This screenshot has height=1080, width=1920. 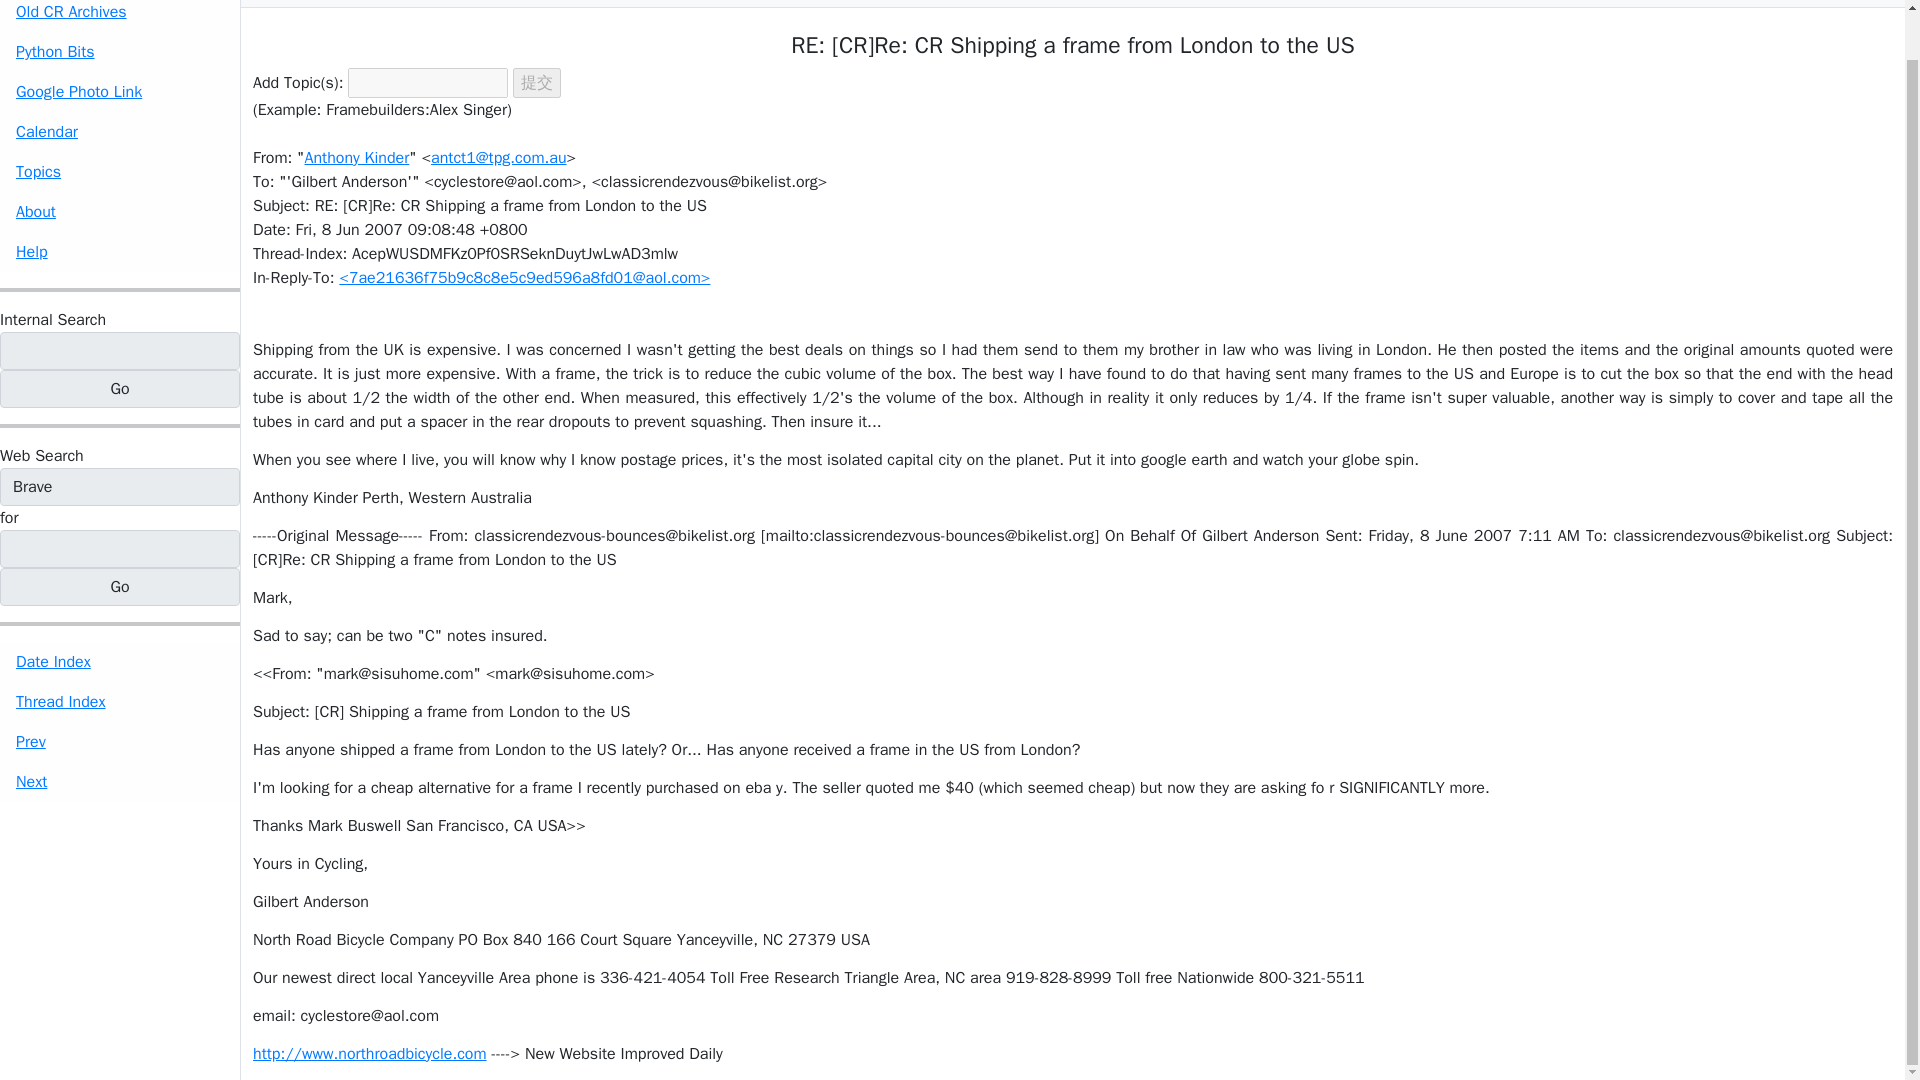 What do you see at coordinates (120, 661) in the screenshot?
I see `Date Index` at bounding box center [120, 661].